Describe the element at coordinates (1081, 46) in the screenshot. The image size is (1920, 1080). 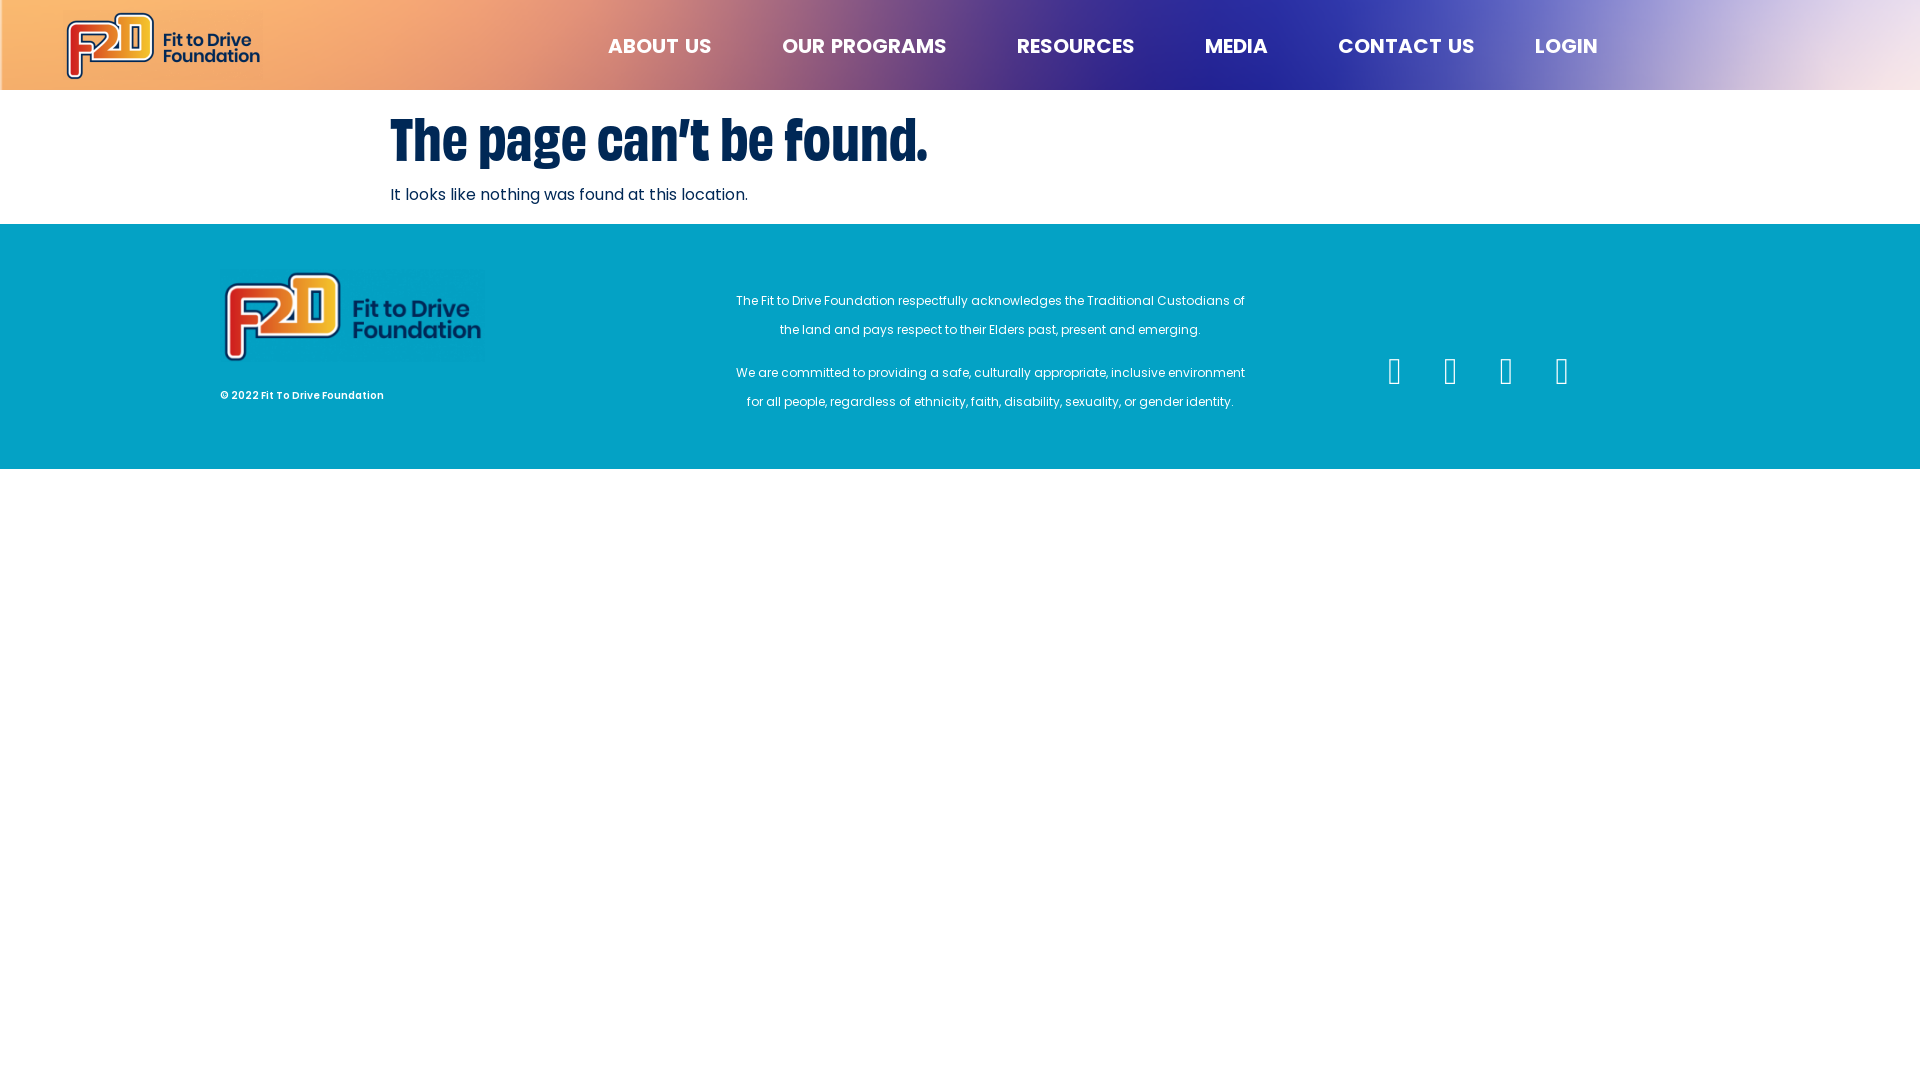
I see `RESOURCES` at that location.